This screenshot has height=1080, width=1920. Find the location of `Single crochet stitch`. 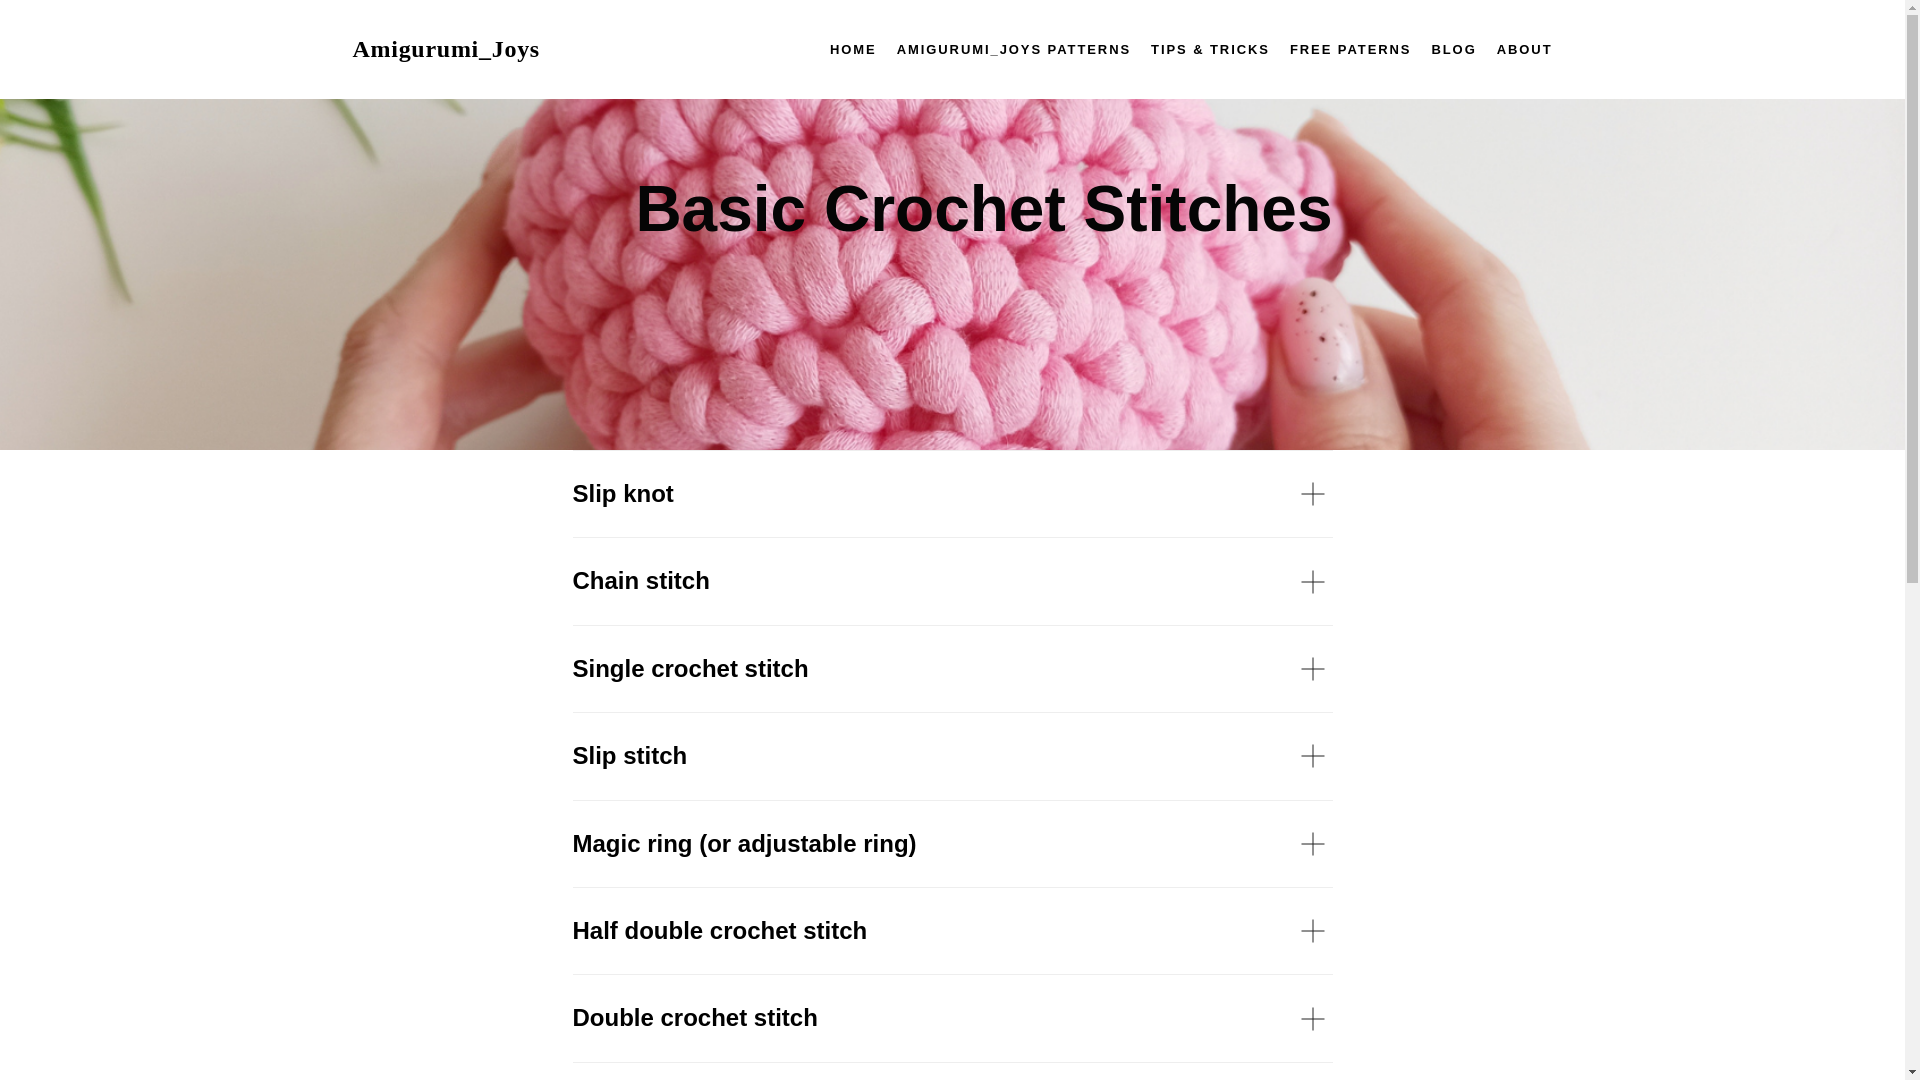

Single crochet stitch is located at coordinates (952, 668).